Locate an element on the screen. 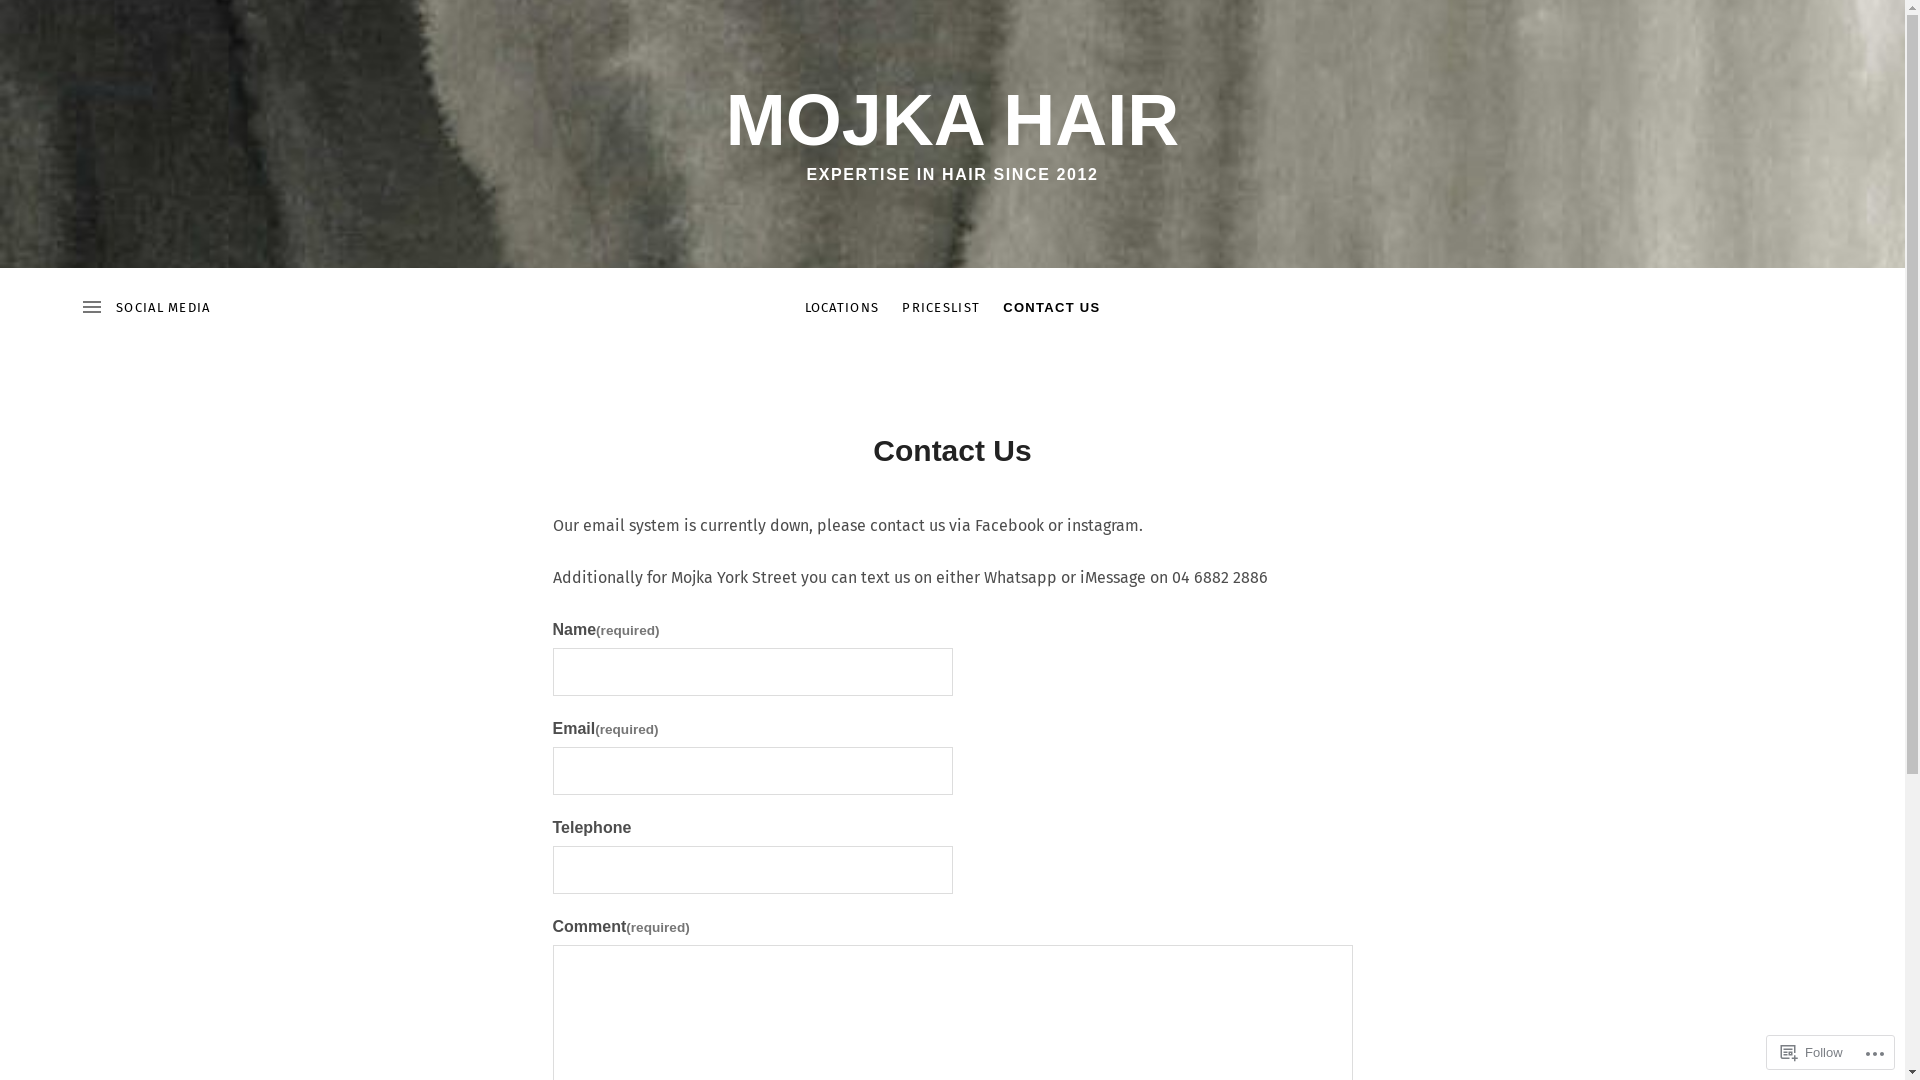 This screenshot has height=1080, width=1920. PRICESLIST is located at coordinates (941, 308).